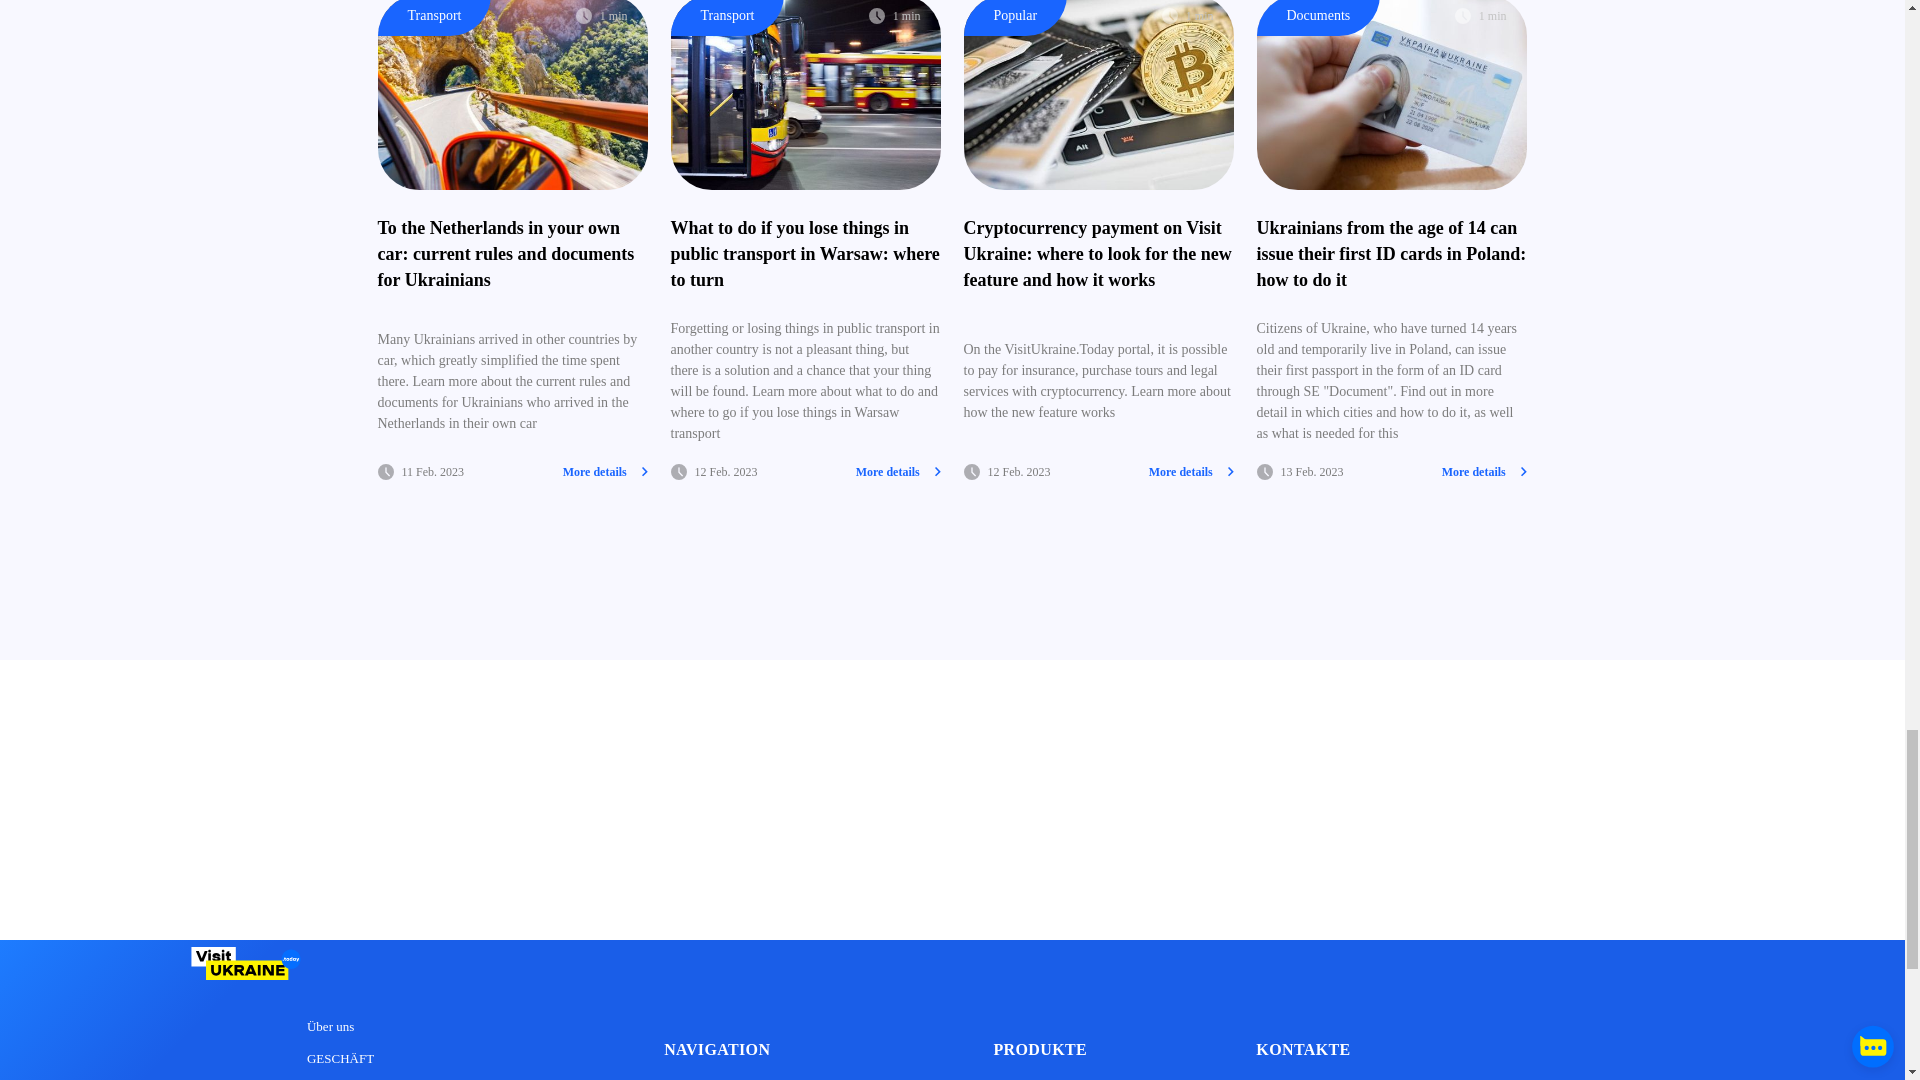 The image size is (1920, 1080). What do you see at coordinates (1191, 472) in the screenshot?
I see `More details` at bounding box center [1191, 472].